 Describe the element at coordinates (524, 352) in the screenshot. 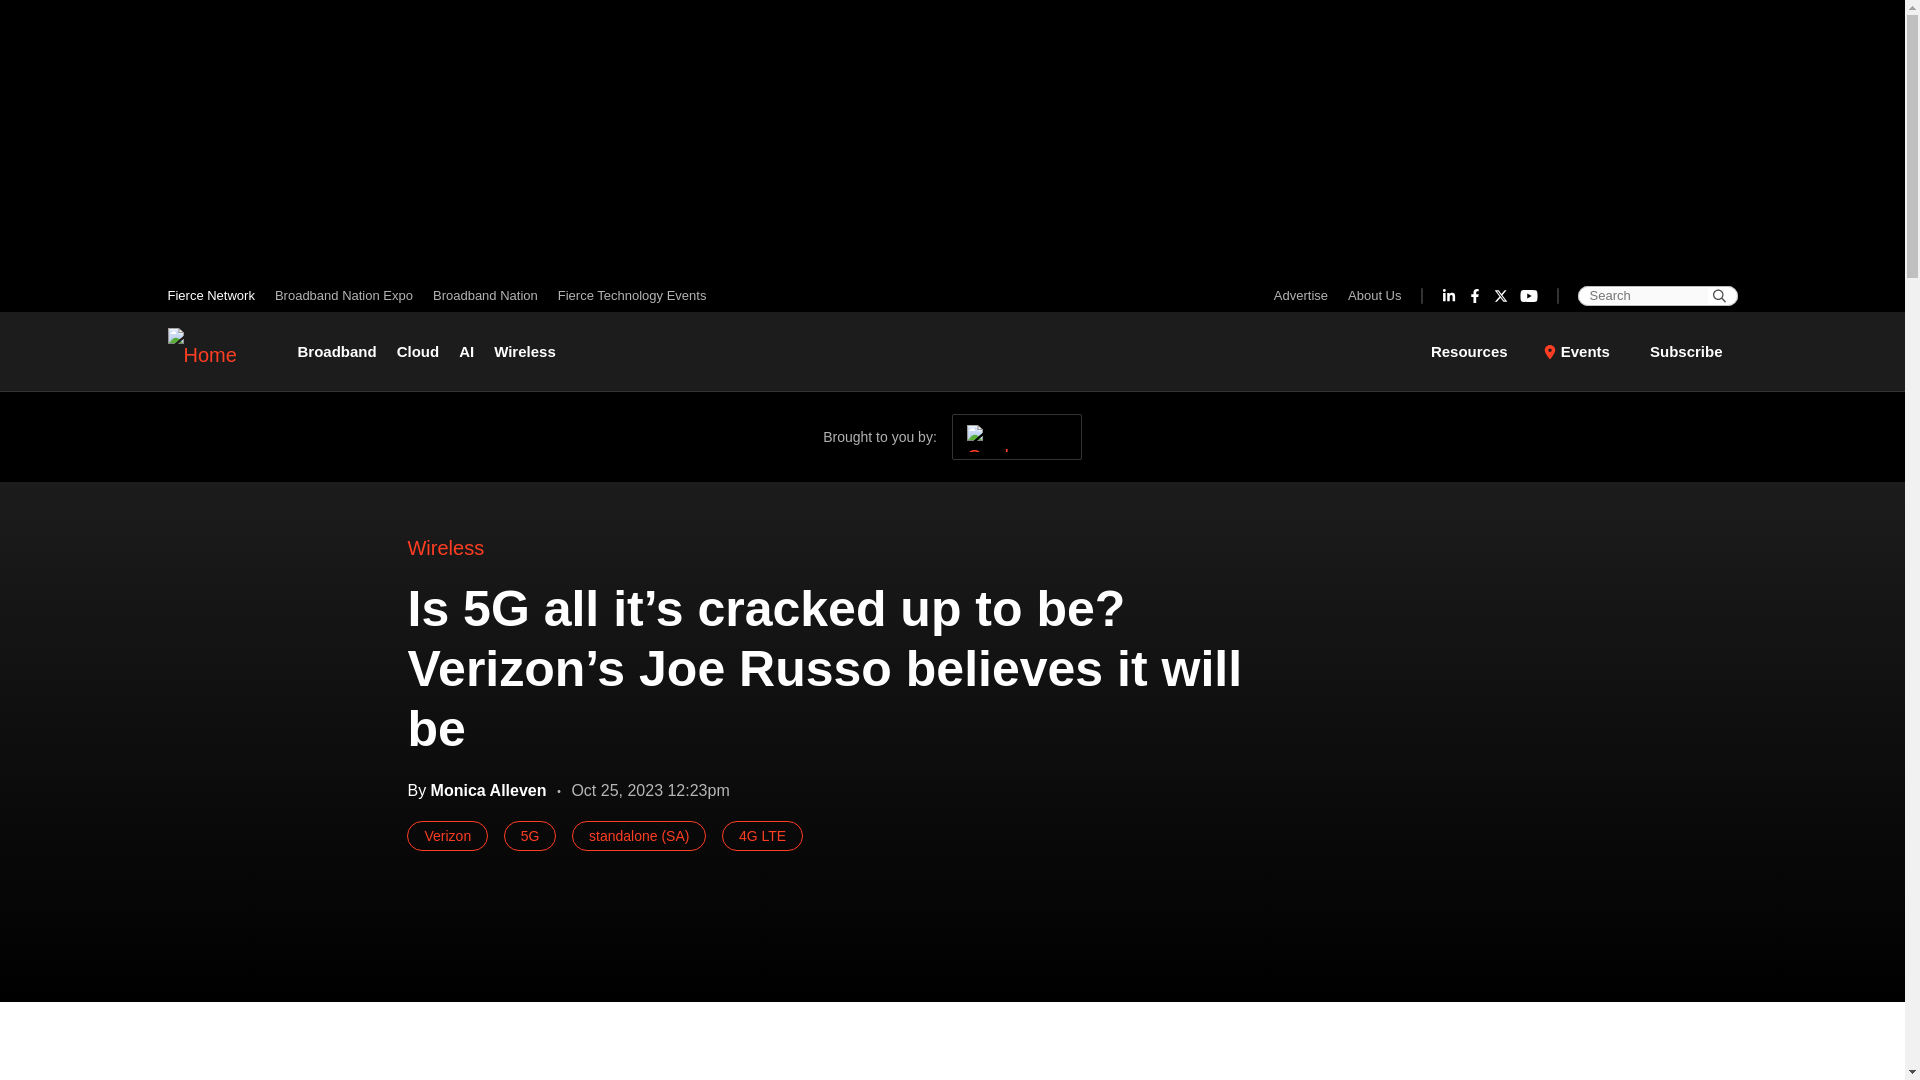

I see `Wireless` at that location.